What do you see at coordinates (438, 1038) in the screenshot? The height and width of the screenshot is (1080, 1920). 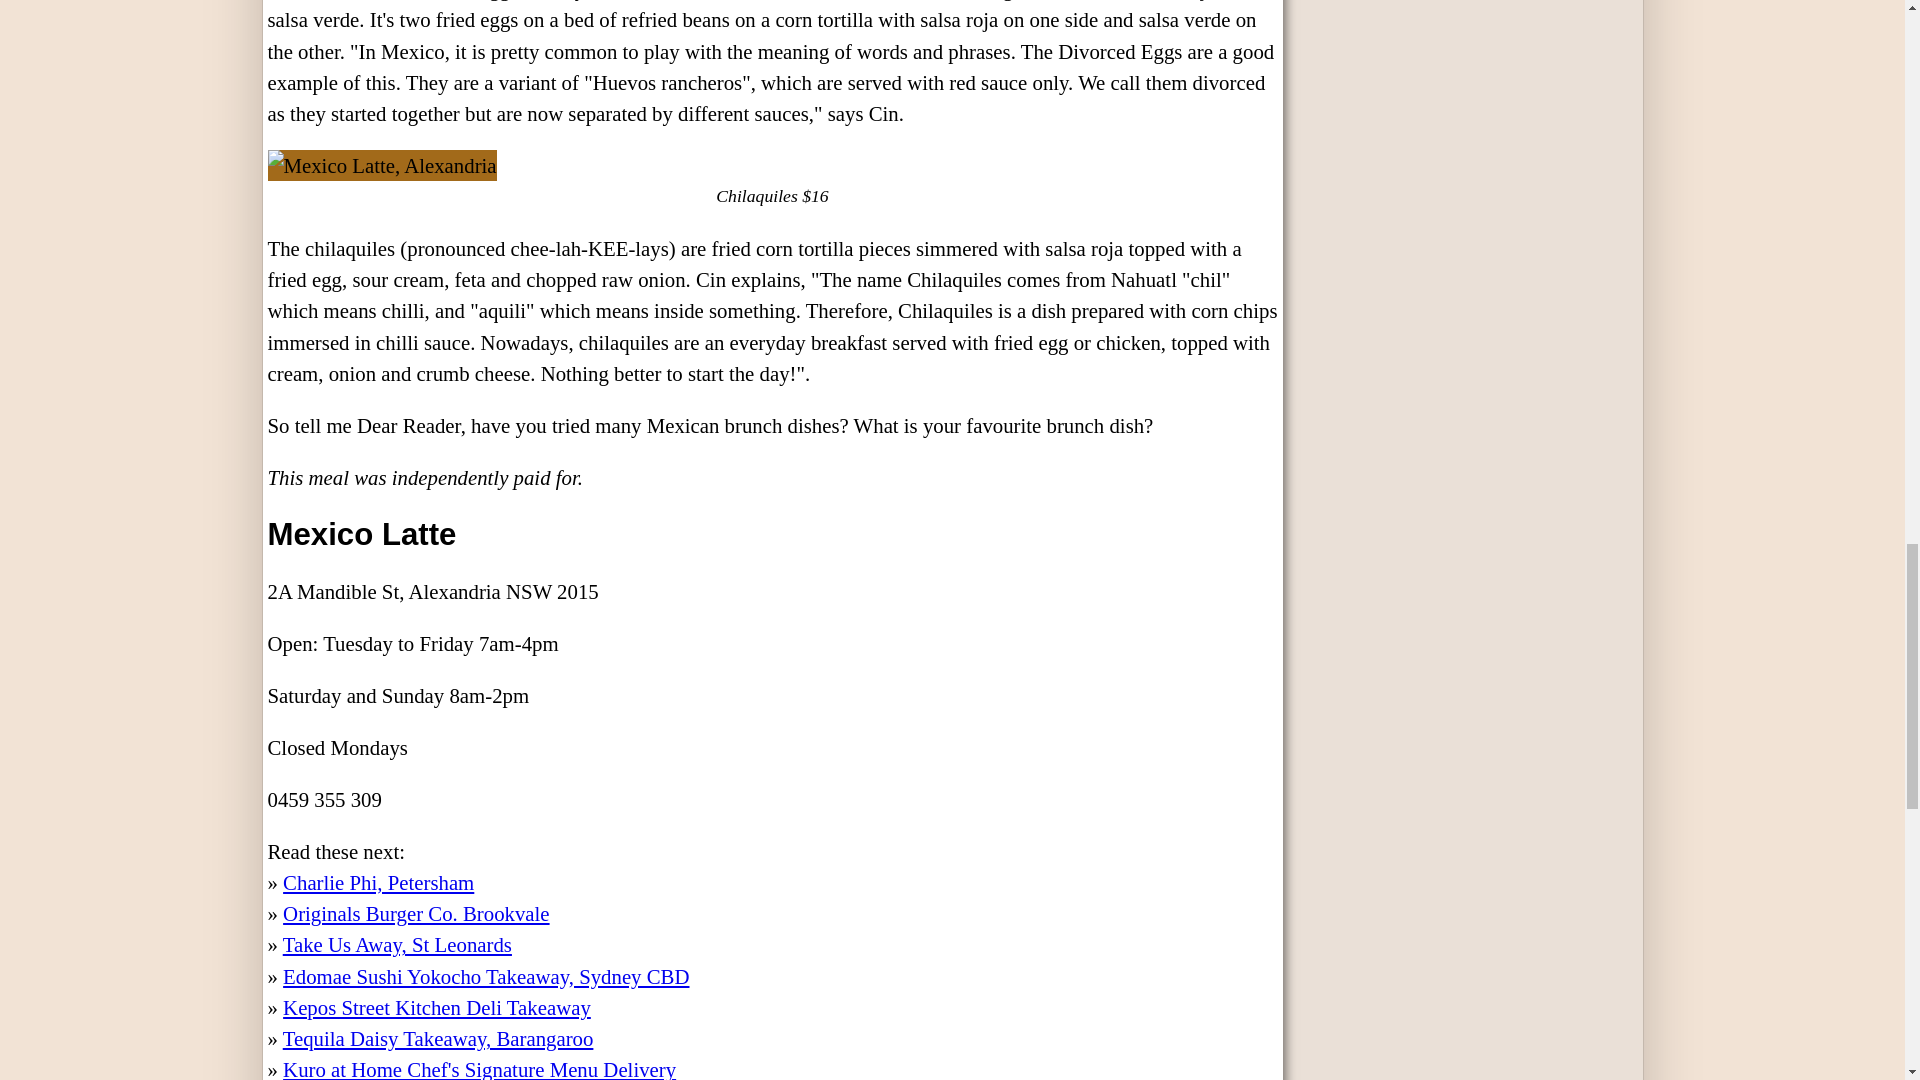 I see `Tequila Daisy Takeaway, Barangaroo` at bounding box center [438, 1038].